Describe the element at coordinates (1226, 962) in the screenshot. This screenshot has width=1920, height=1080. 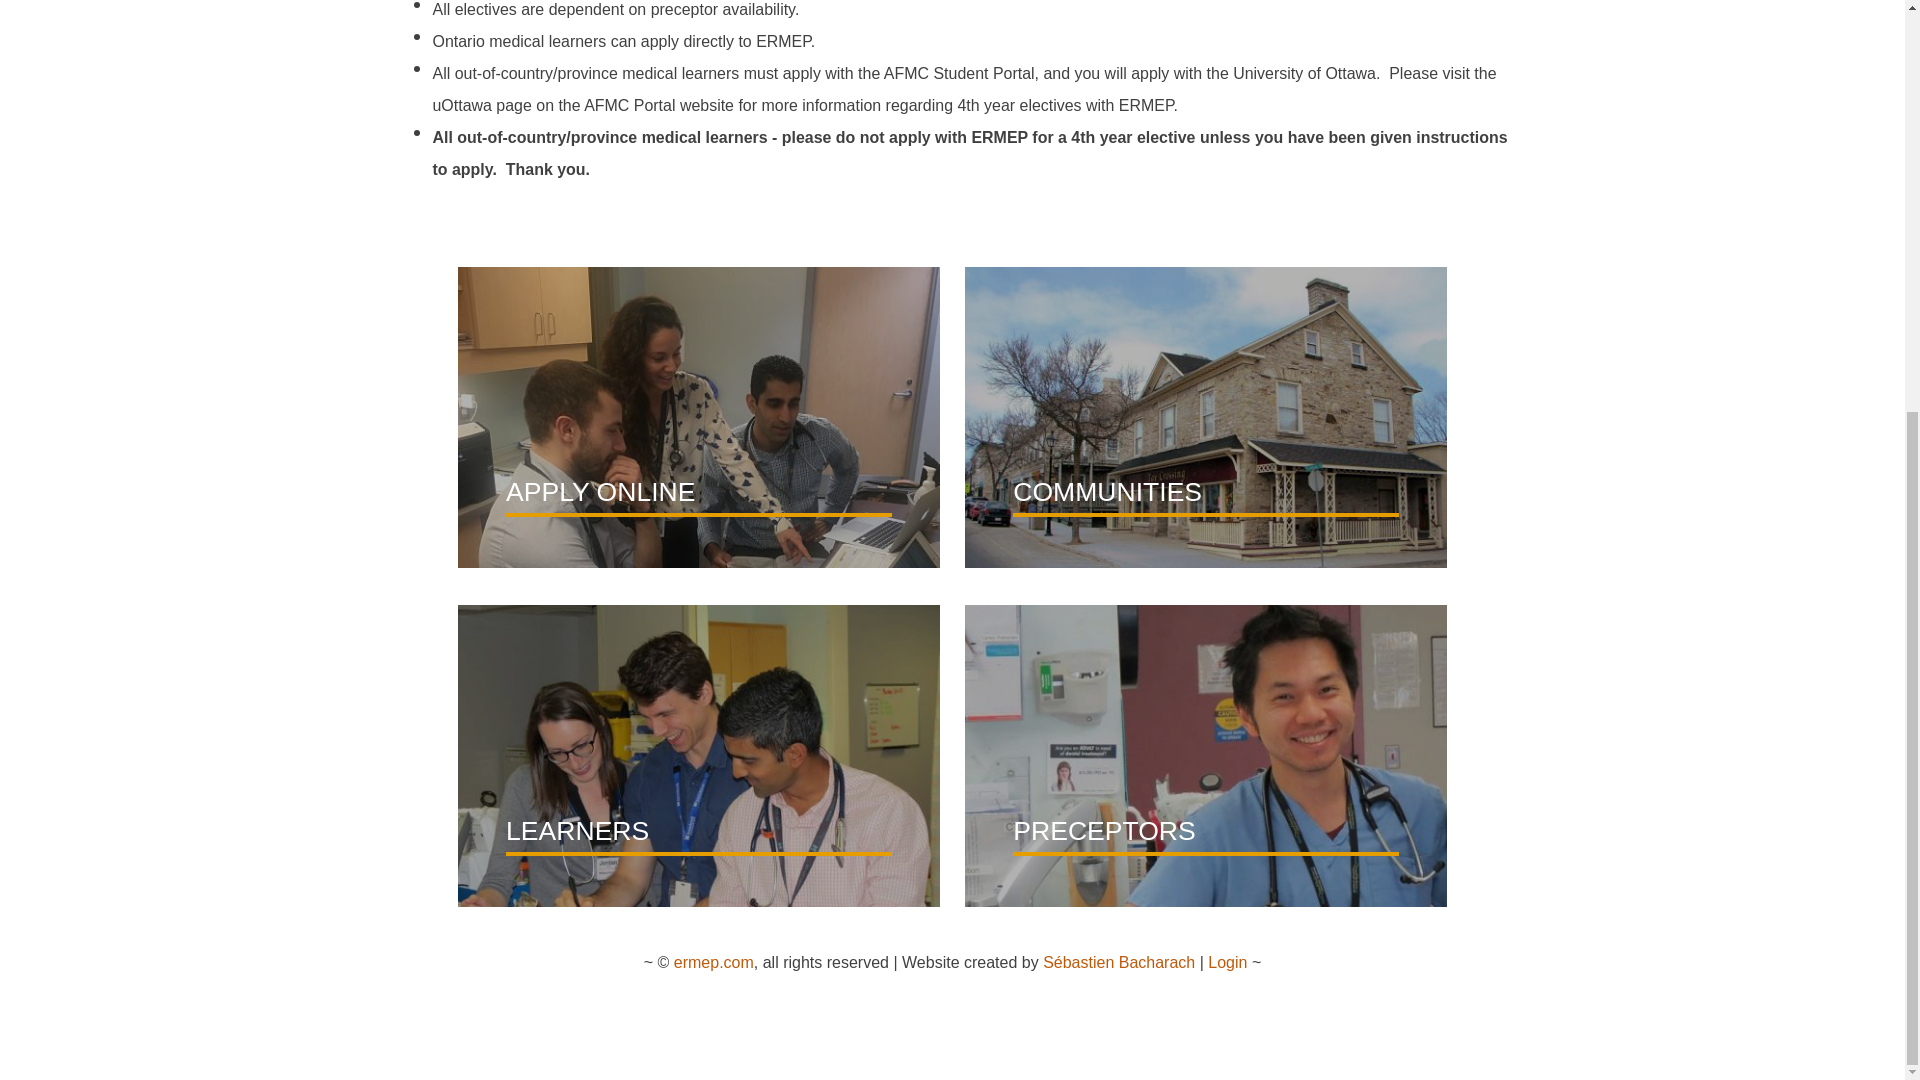
I see `Login` at that location.